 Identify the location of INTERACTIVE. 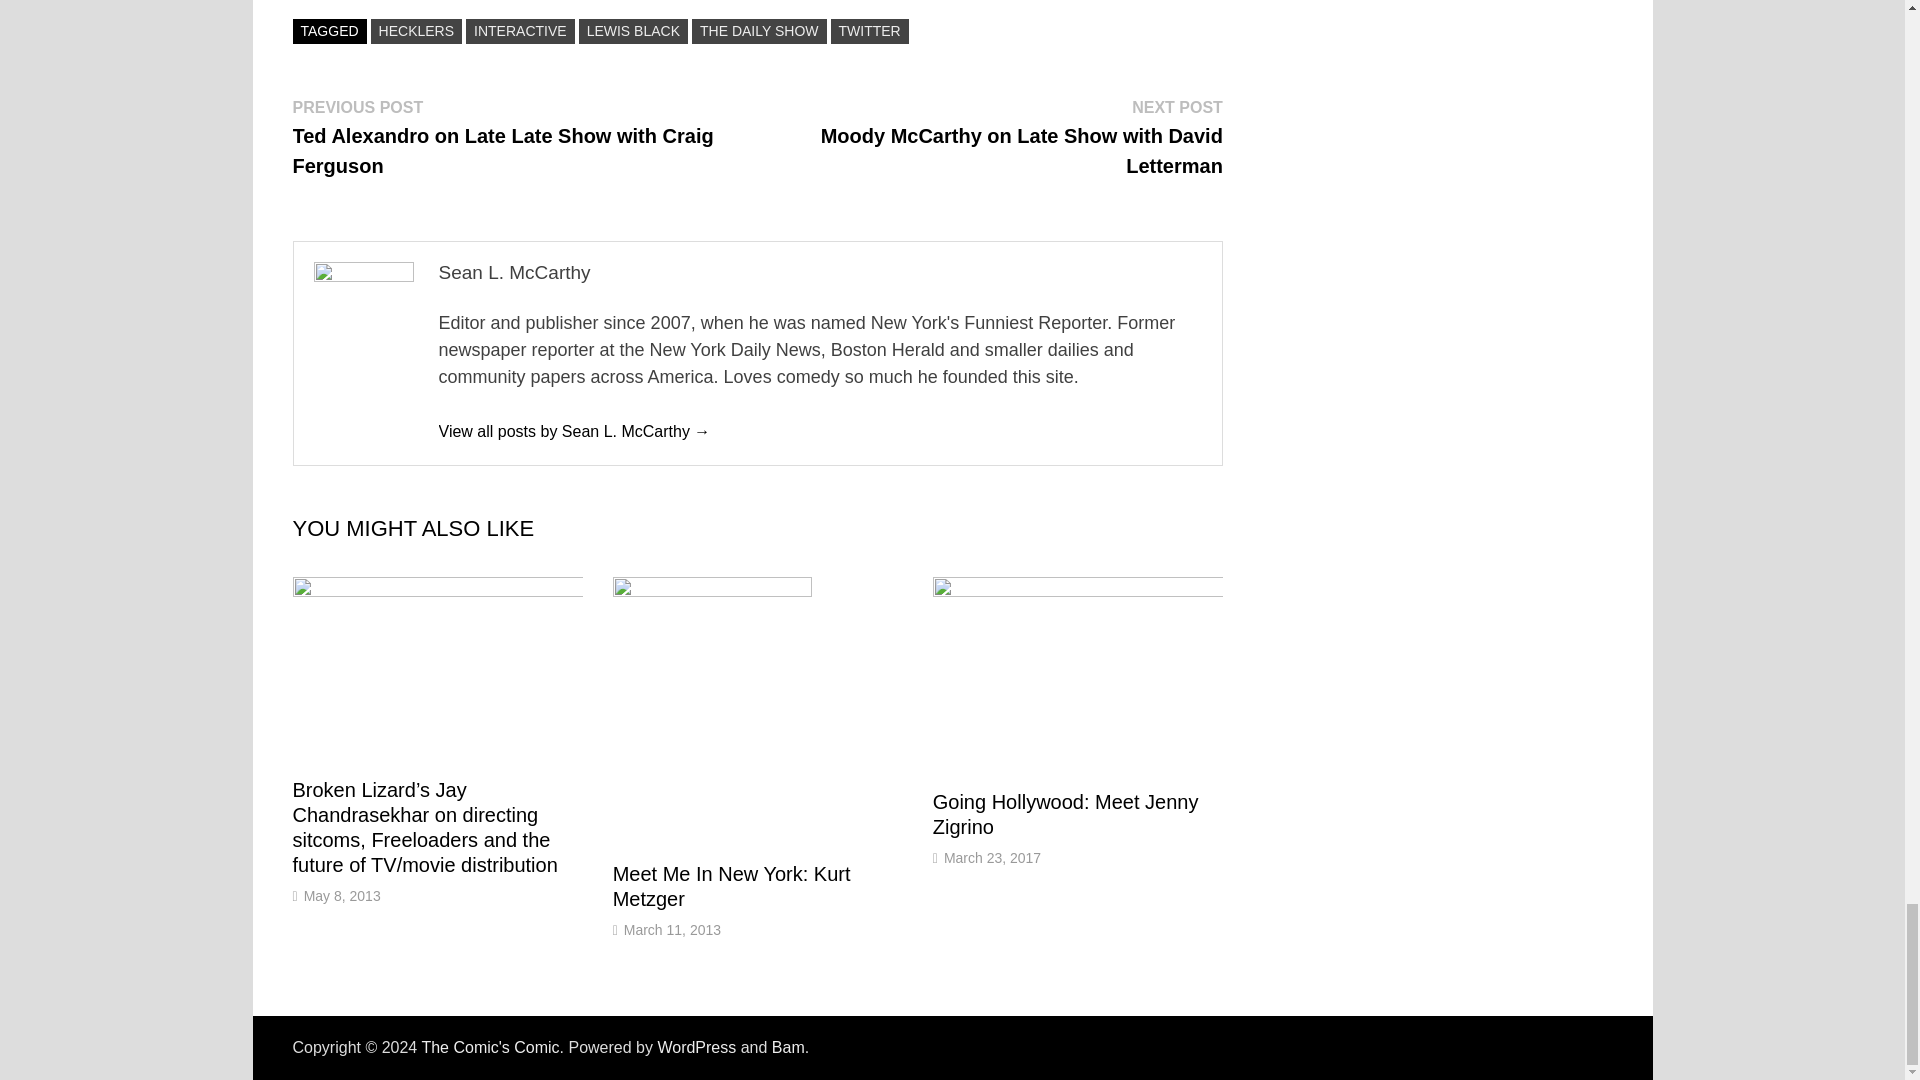
(520, 32).